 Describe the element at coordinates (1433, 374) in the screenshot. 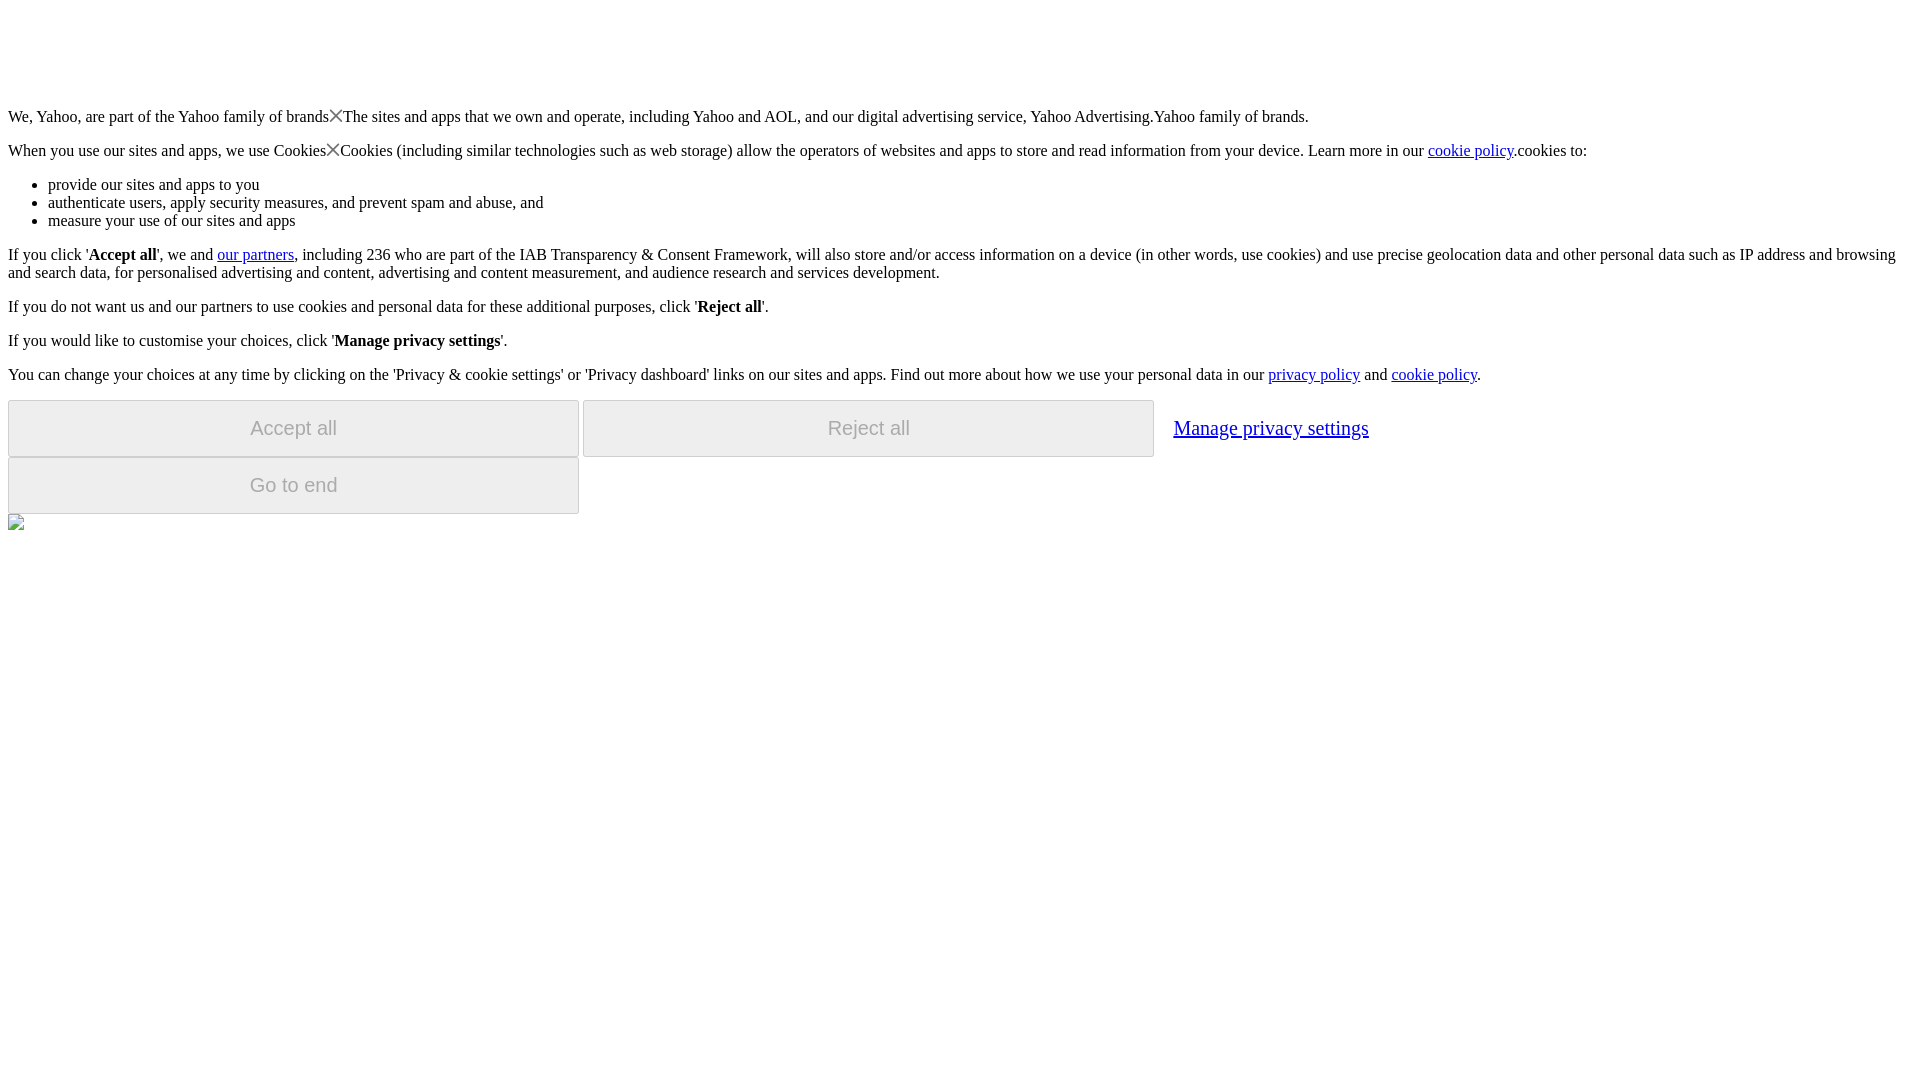

I see `cookie policy` at that location.